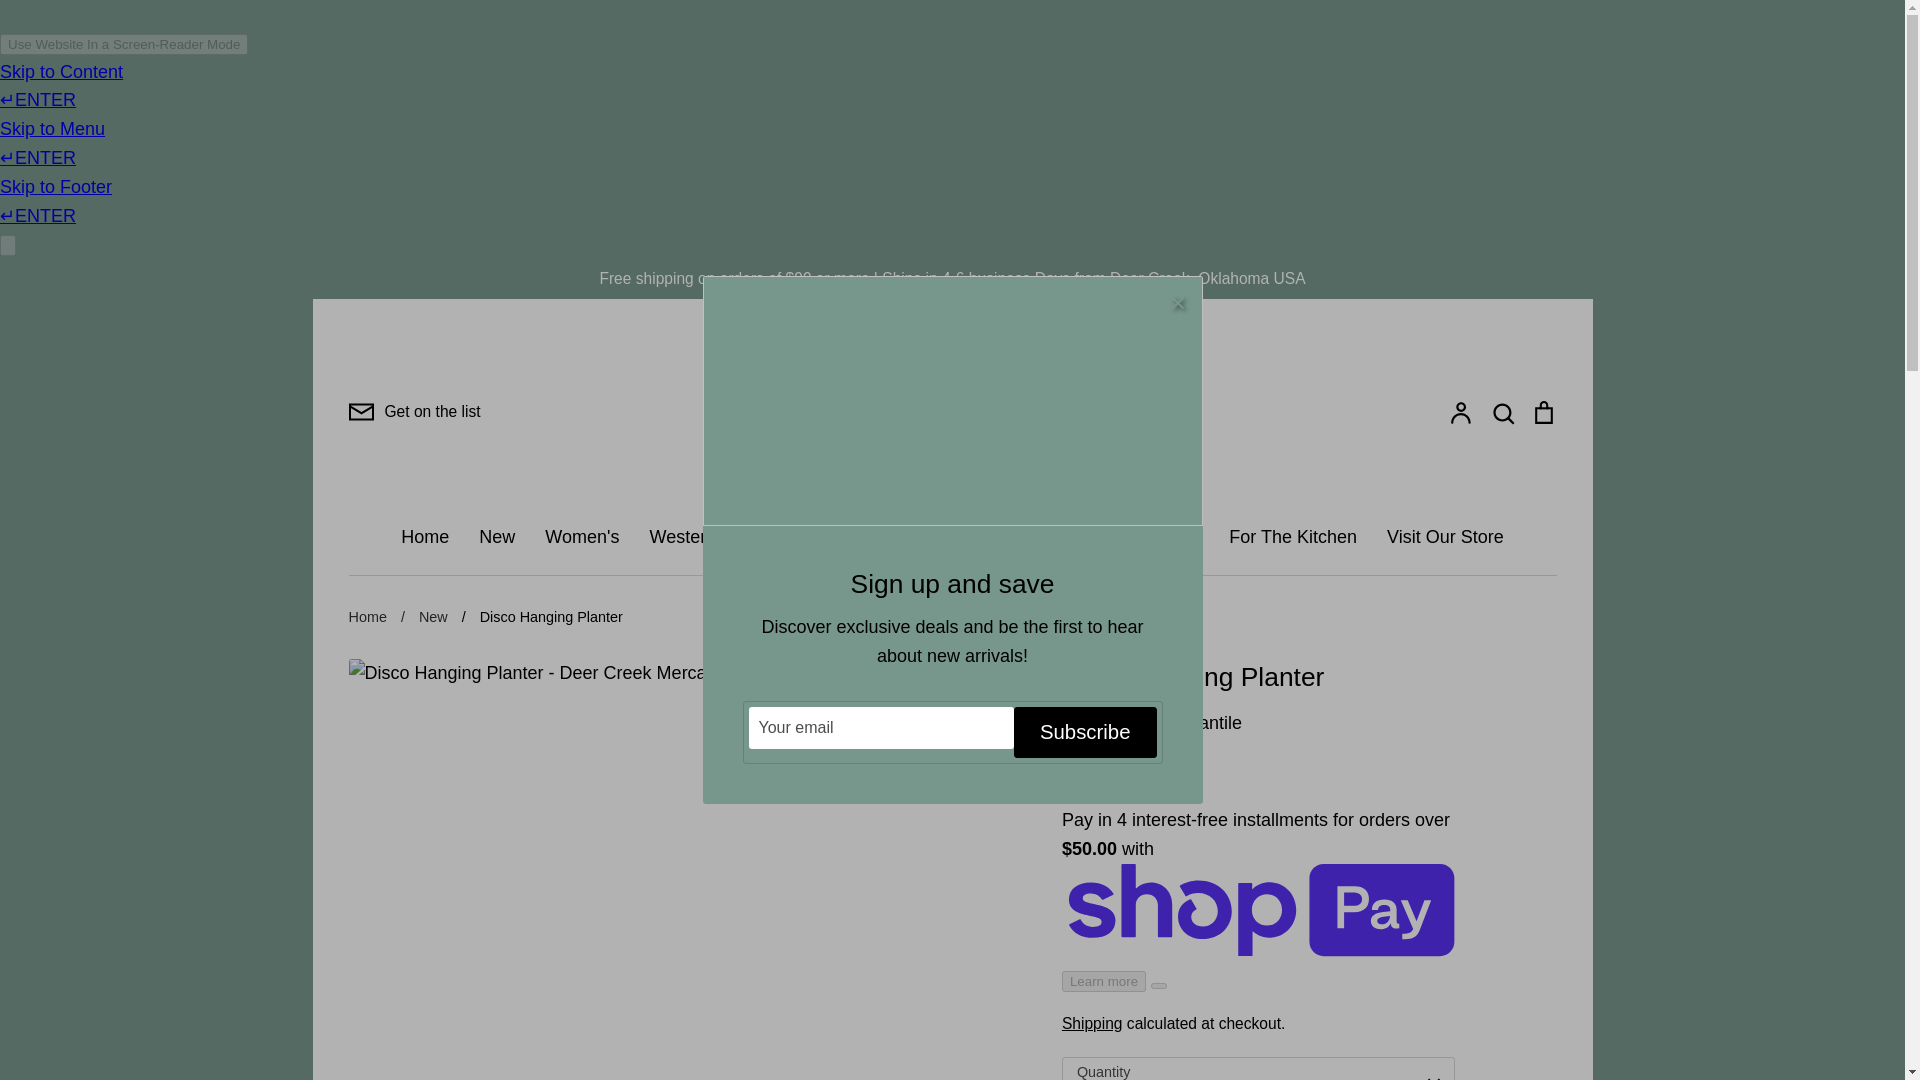 The image size is (1920, 1080). Describe the element at coordinates (1542, 412) in the screenshot. I see `Cart` at that location.